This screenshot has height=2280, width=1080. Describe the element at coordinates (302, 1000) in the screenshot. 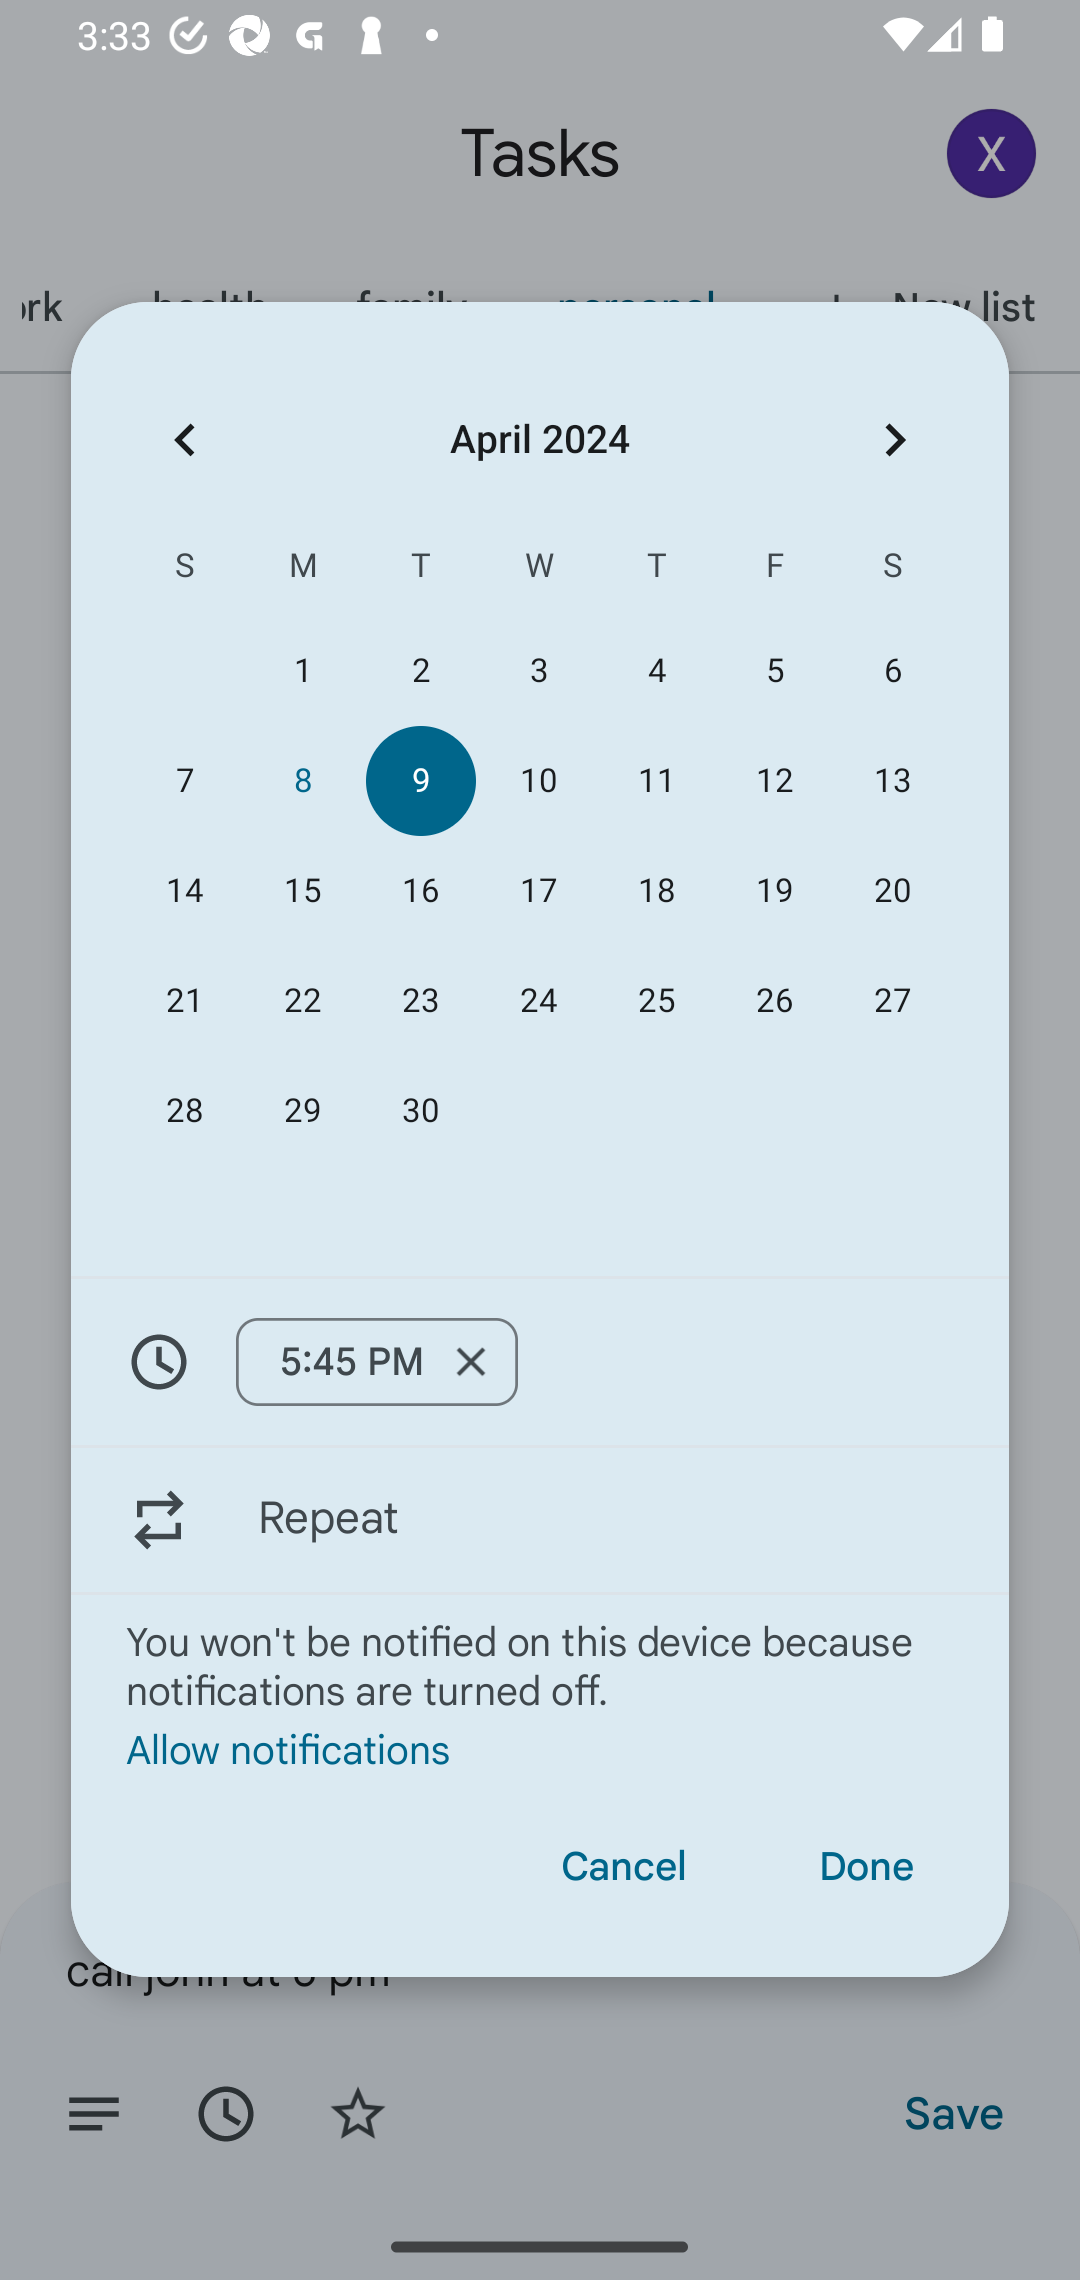

I see `22 22 April 2024` at that location.